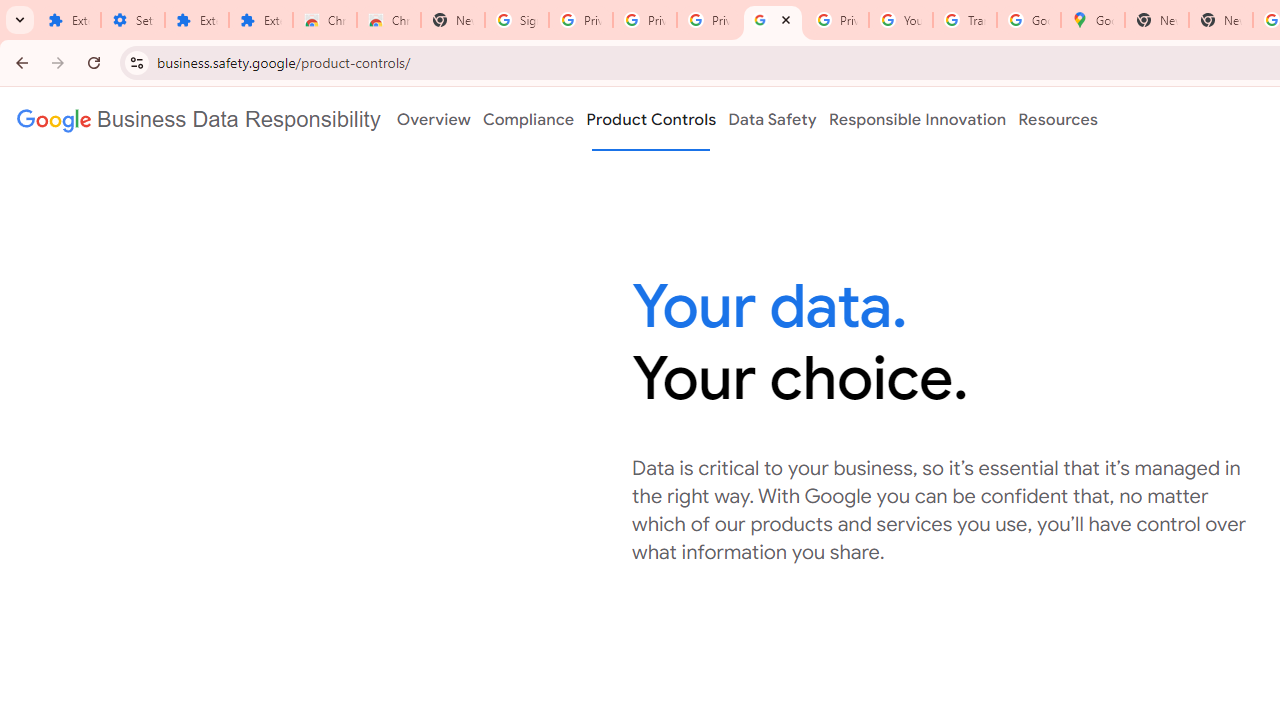  Describe the element at coordinates (133, 20) in the screenshot. I see `Settings` at that location.